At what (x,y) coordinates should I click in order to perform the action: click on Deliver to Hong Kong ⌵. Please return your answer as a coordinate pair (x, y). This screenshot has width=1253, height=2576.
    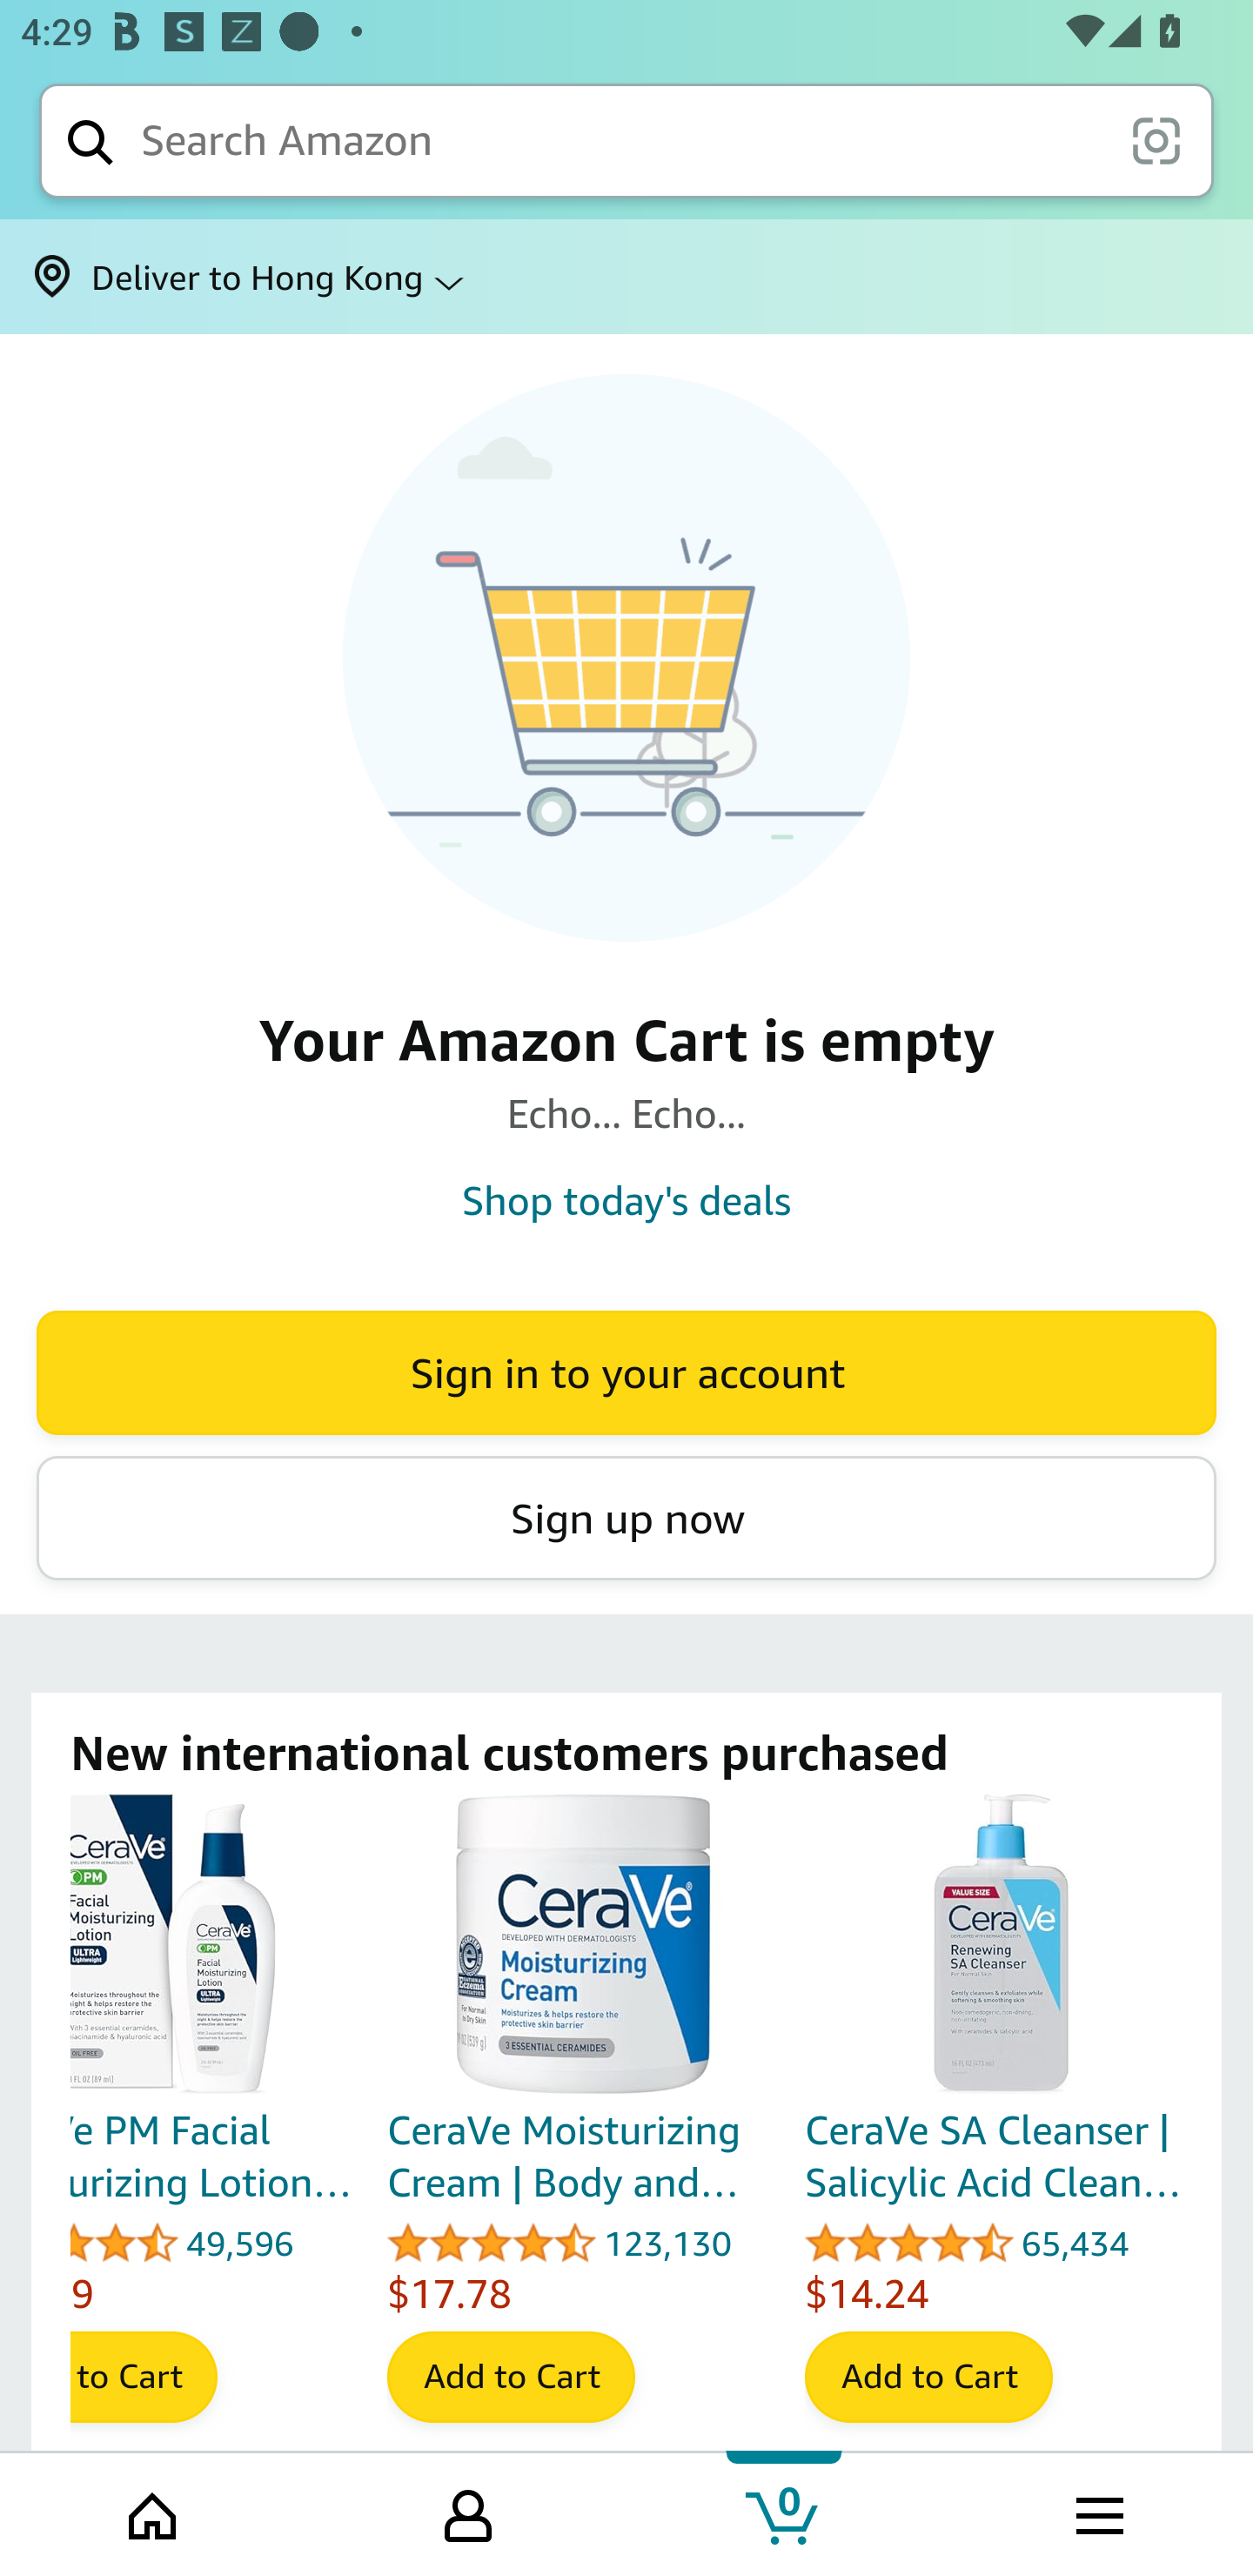
    Looking at the image, I should click on (626, 277).